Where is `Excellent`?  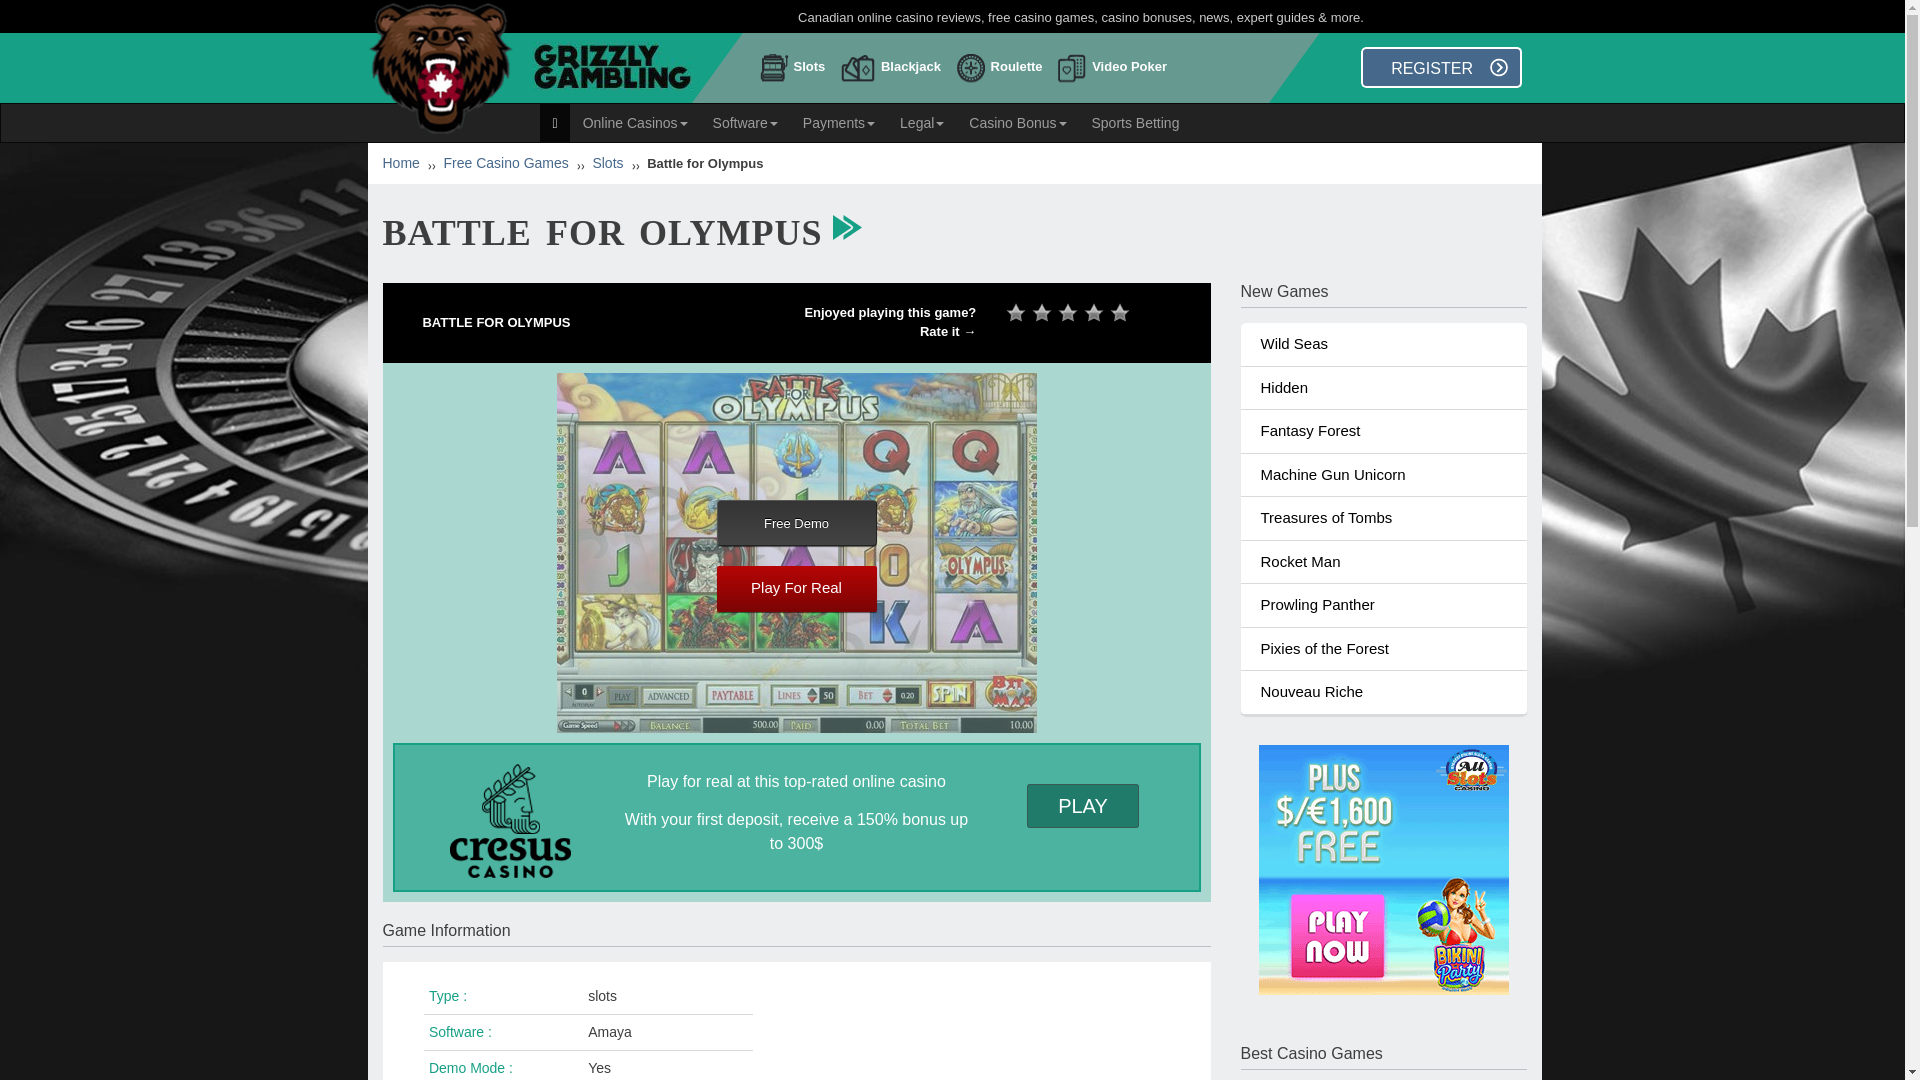 Excellent is located at coordinates (1122, 312).